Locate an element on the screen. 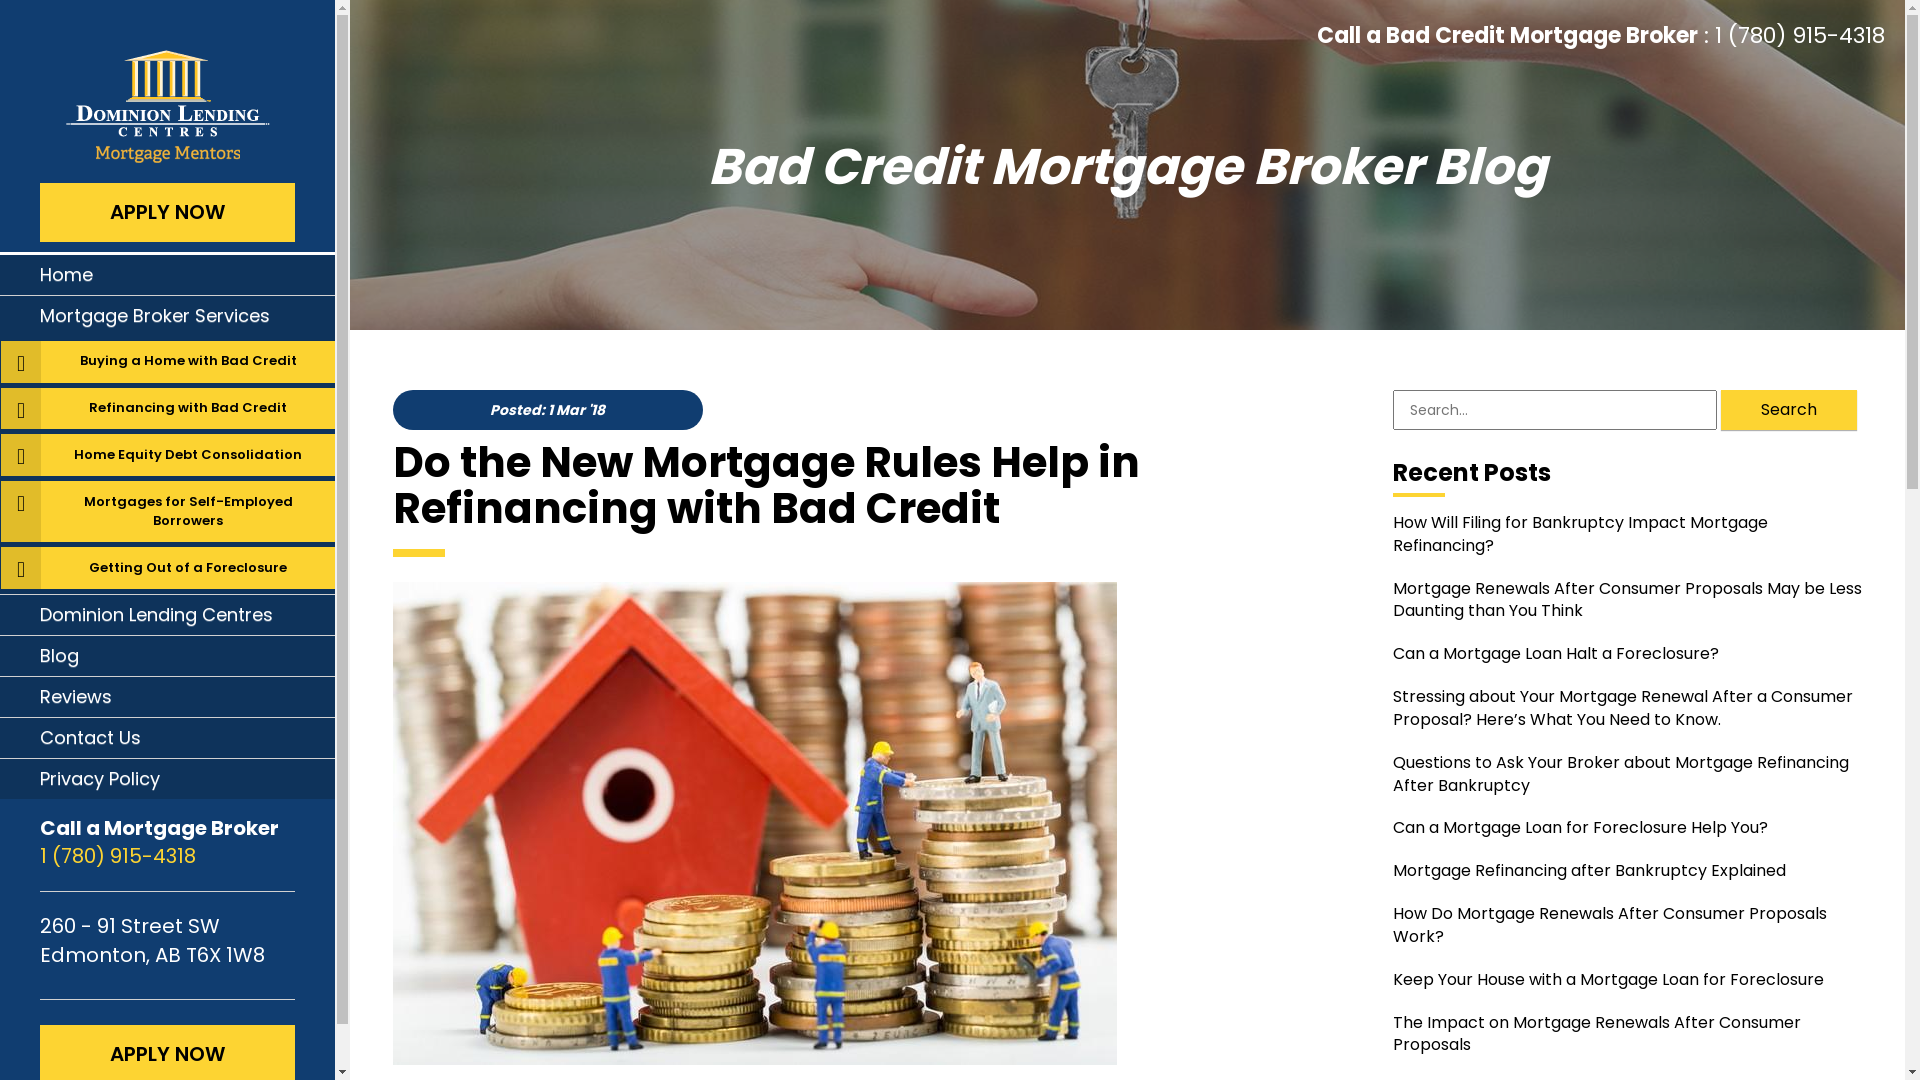 The image size is (1920, 1080). How Will Filing for Bankruptcy Impact Mortgage Refinancing? is located at coordinates (1627, 535).